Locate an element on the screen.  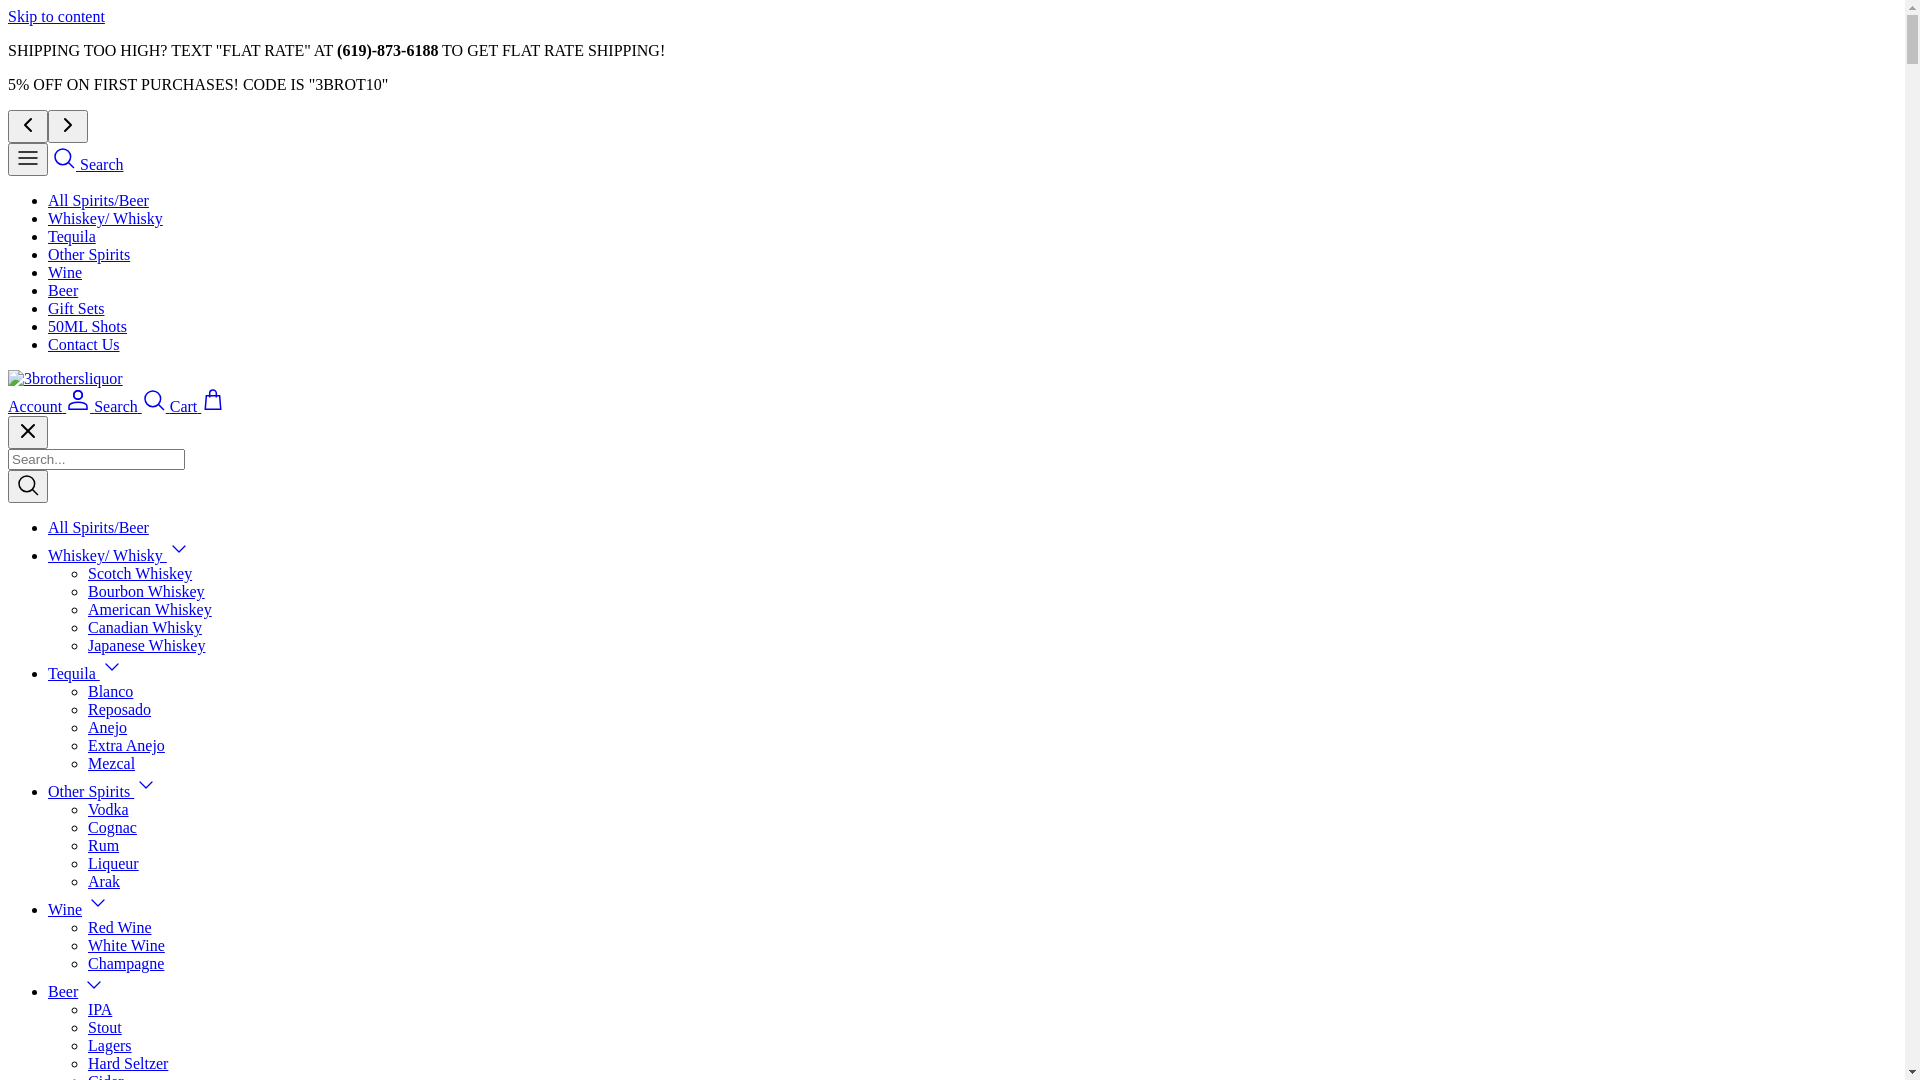
Blanco is located at coordinates (110, 692).